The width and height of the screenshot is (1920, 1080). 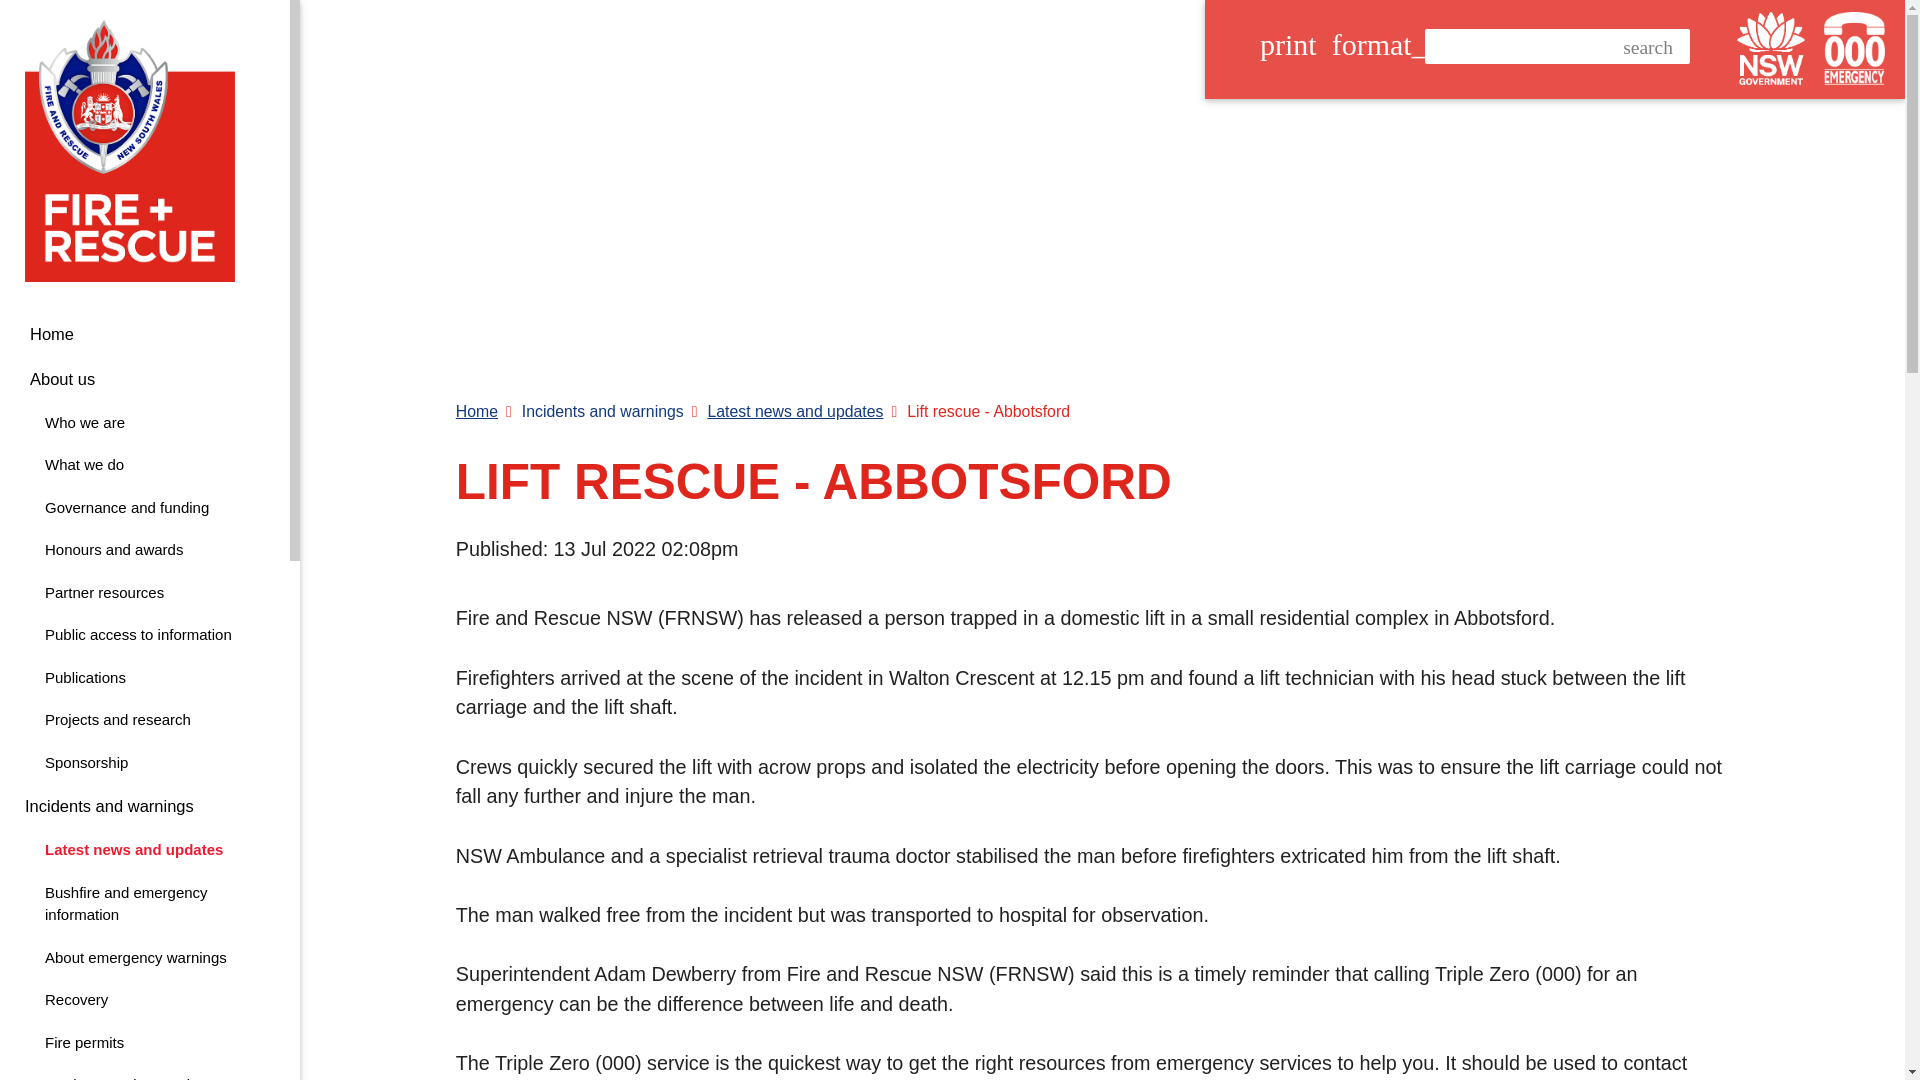 What do you see at coordinates (144, 508) in the screenshot?
I see `Governance and funding` at bounding box center [144, 508].